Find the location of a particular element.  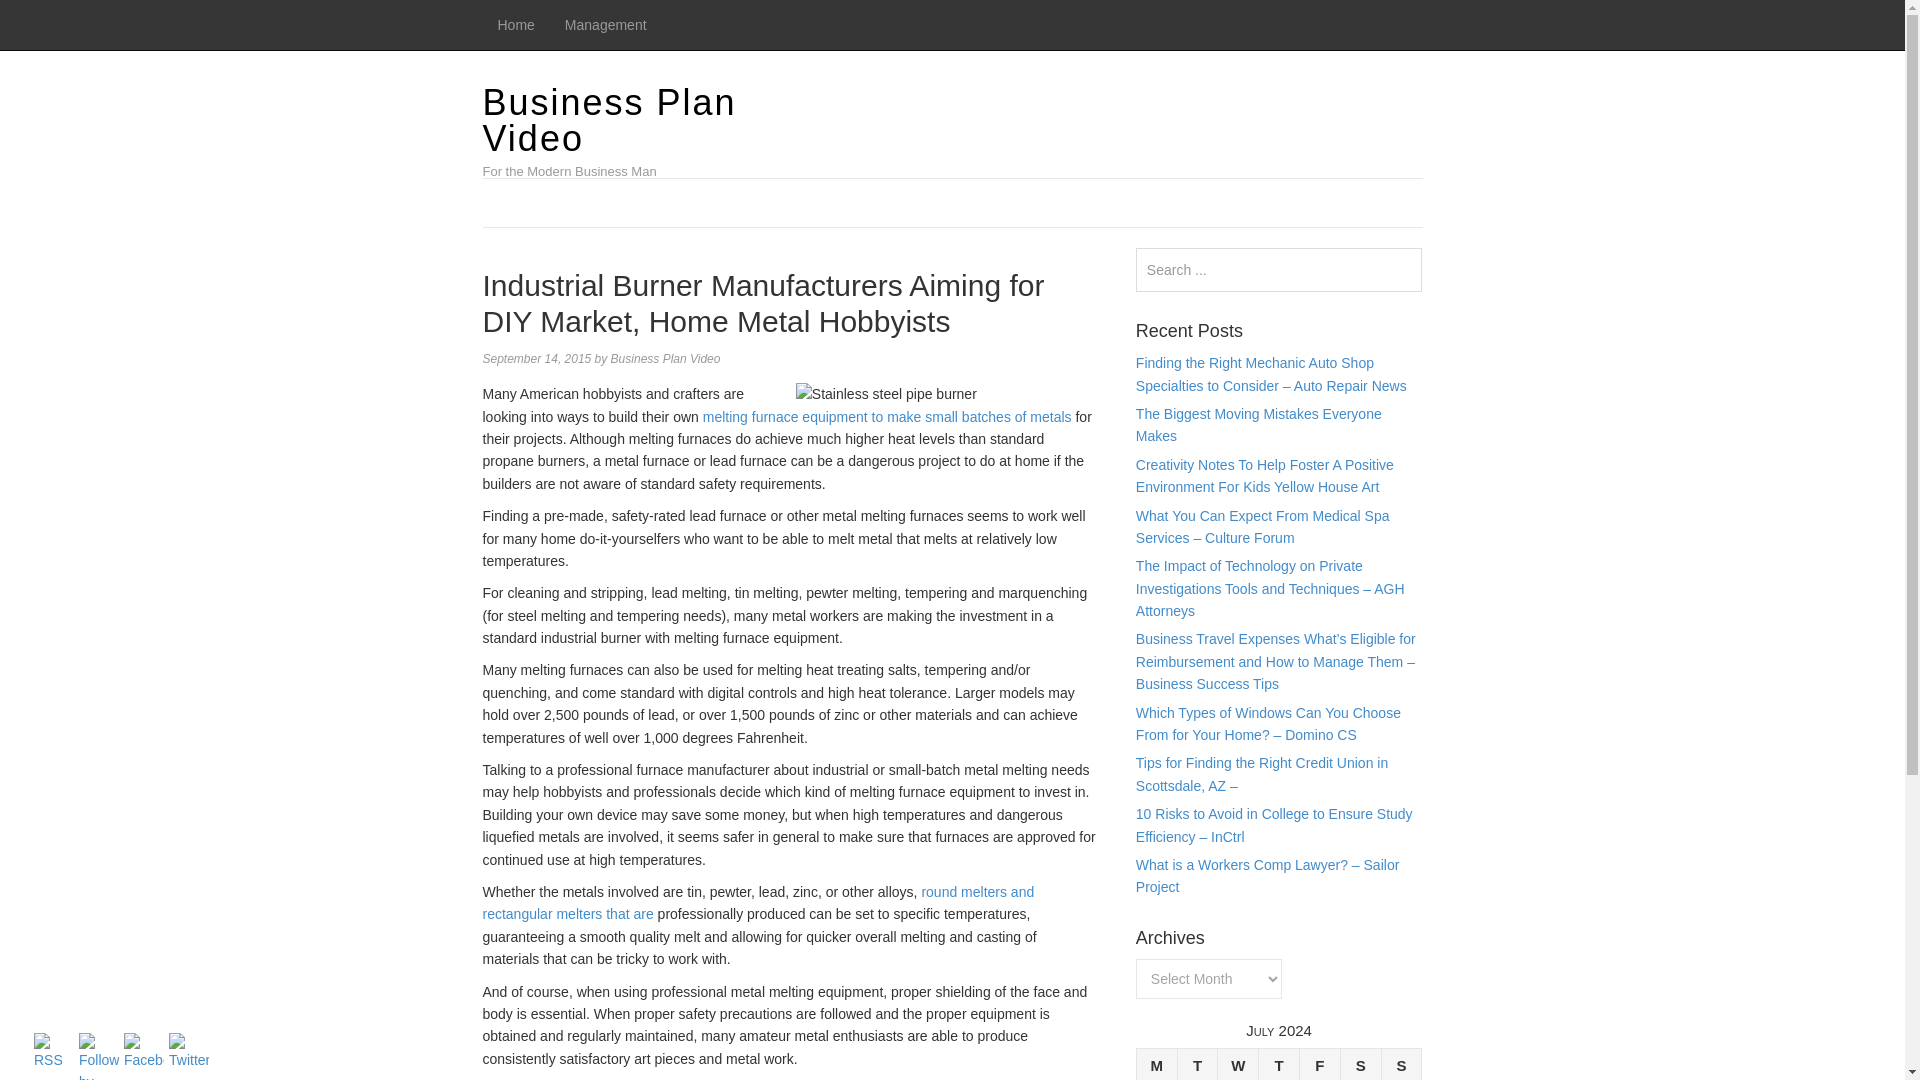

Search for: is located at coordinates (1279, 270).